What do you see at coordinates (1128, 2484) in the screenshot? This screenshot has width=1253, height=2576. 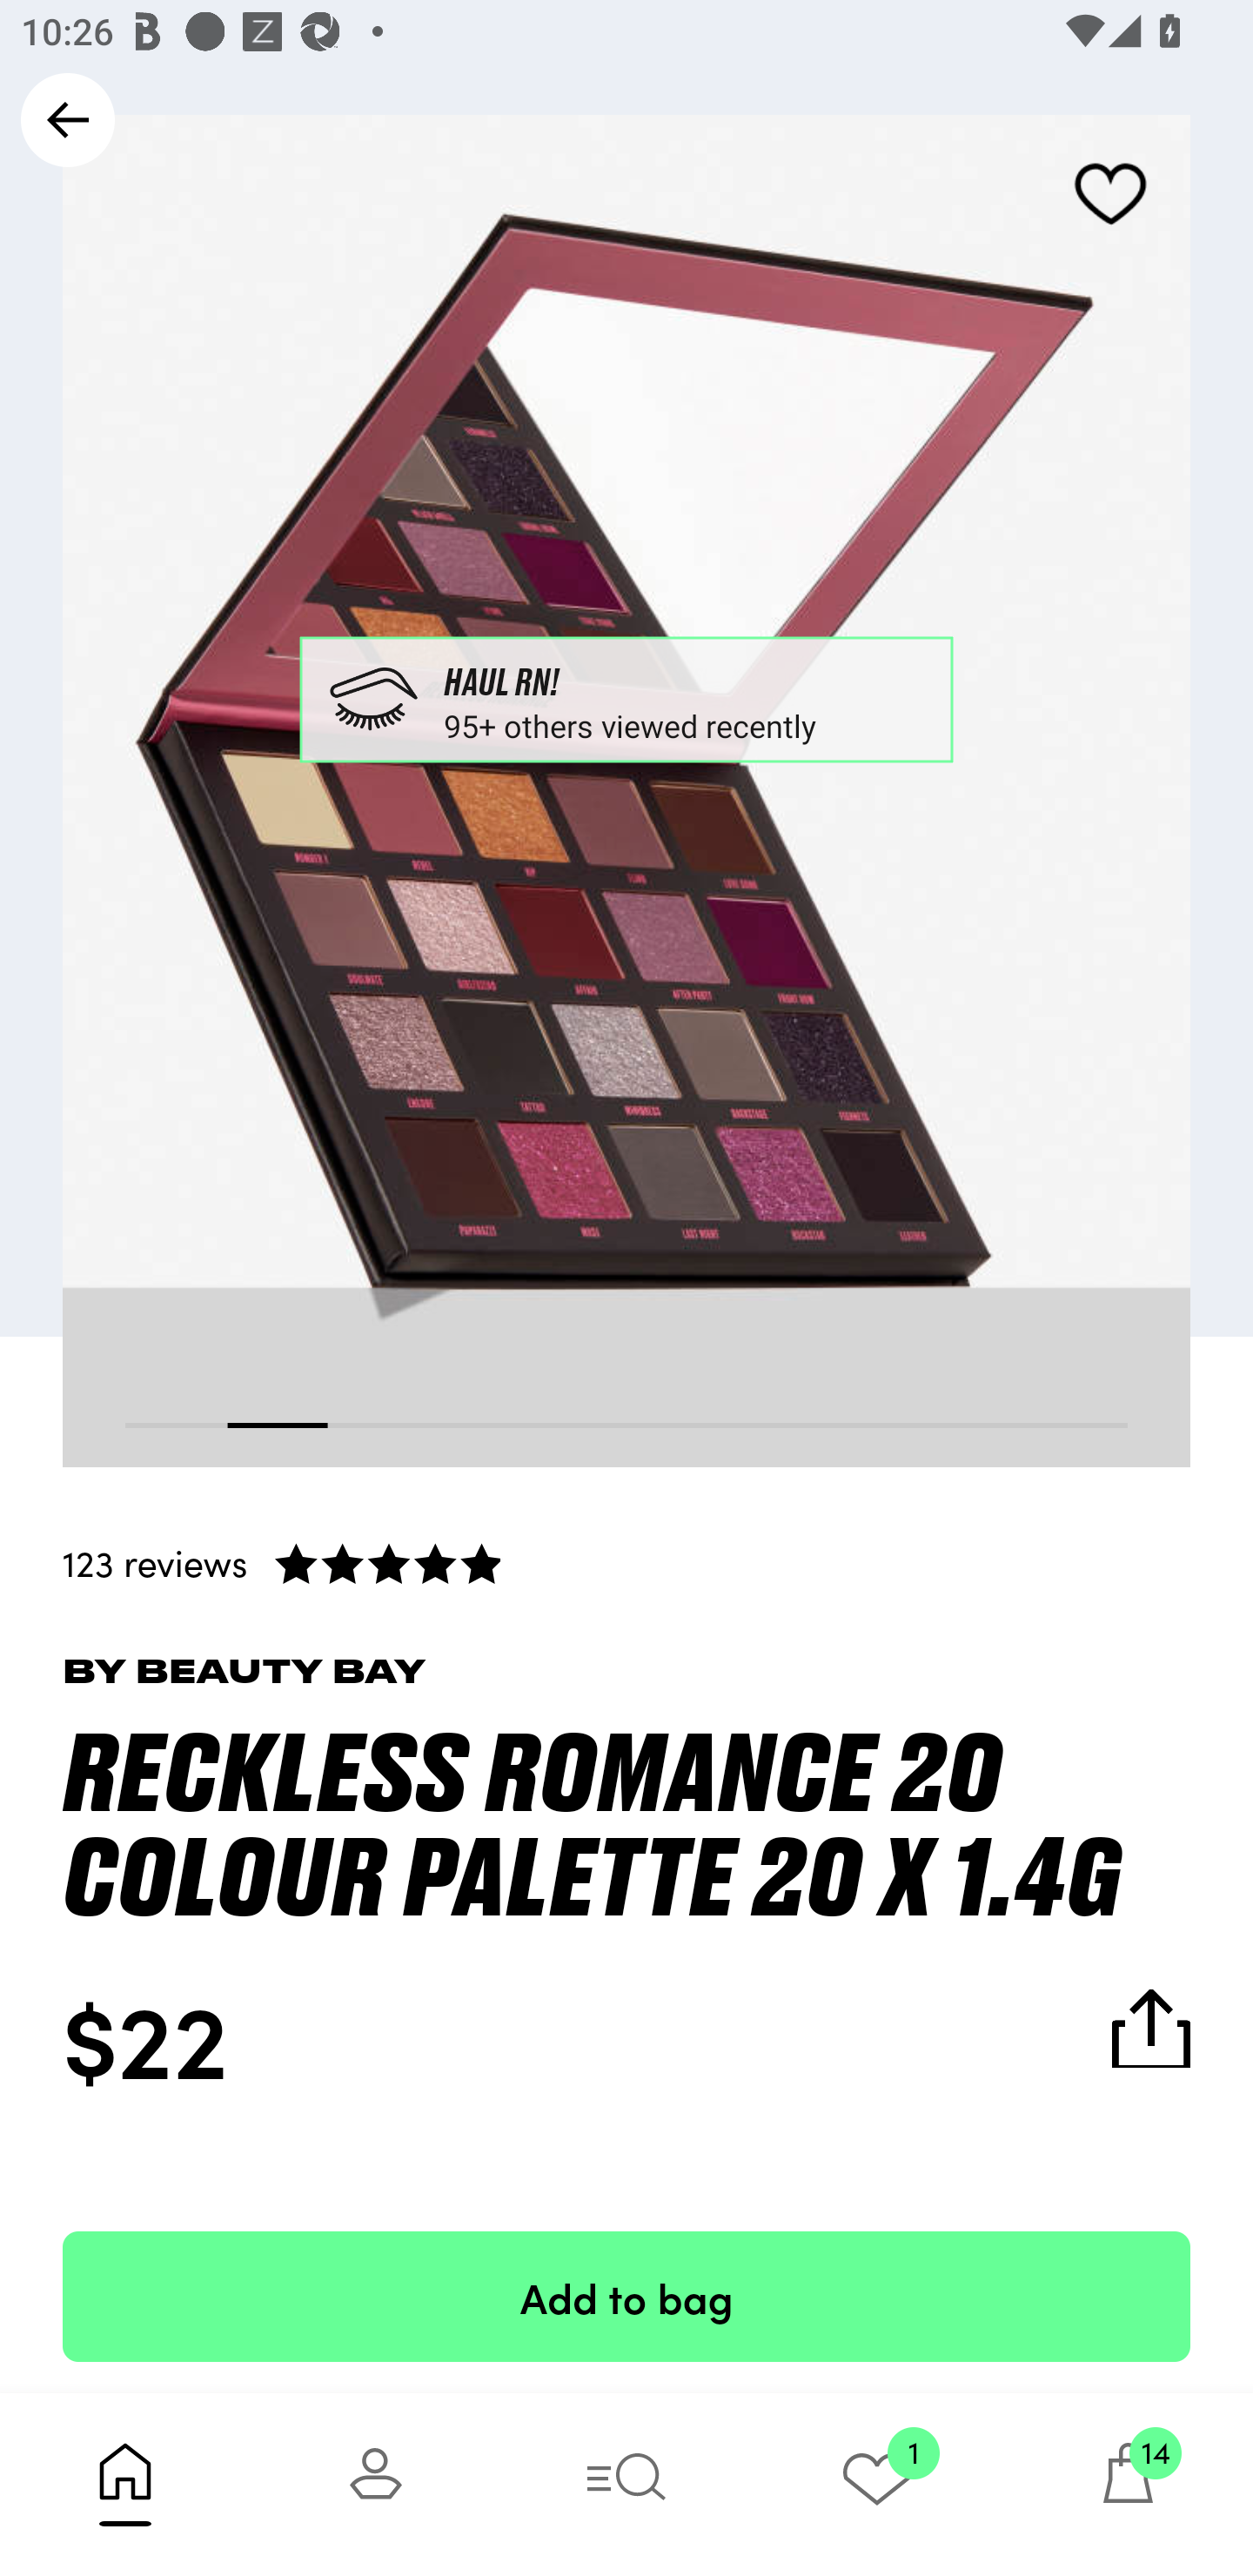 I see `14` at bounding box center [1128, 2484].